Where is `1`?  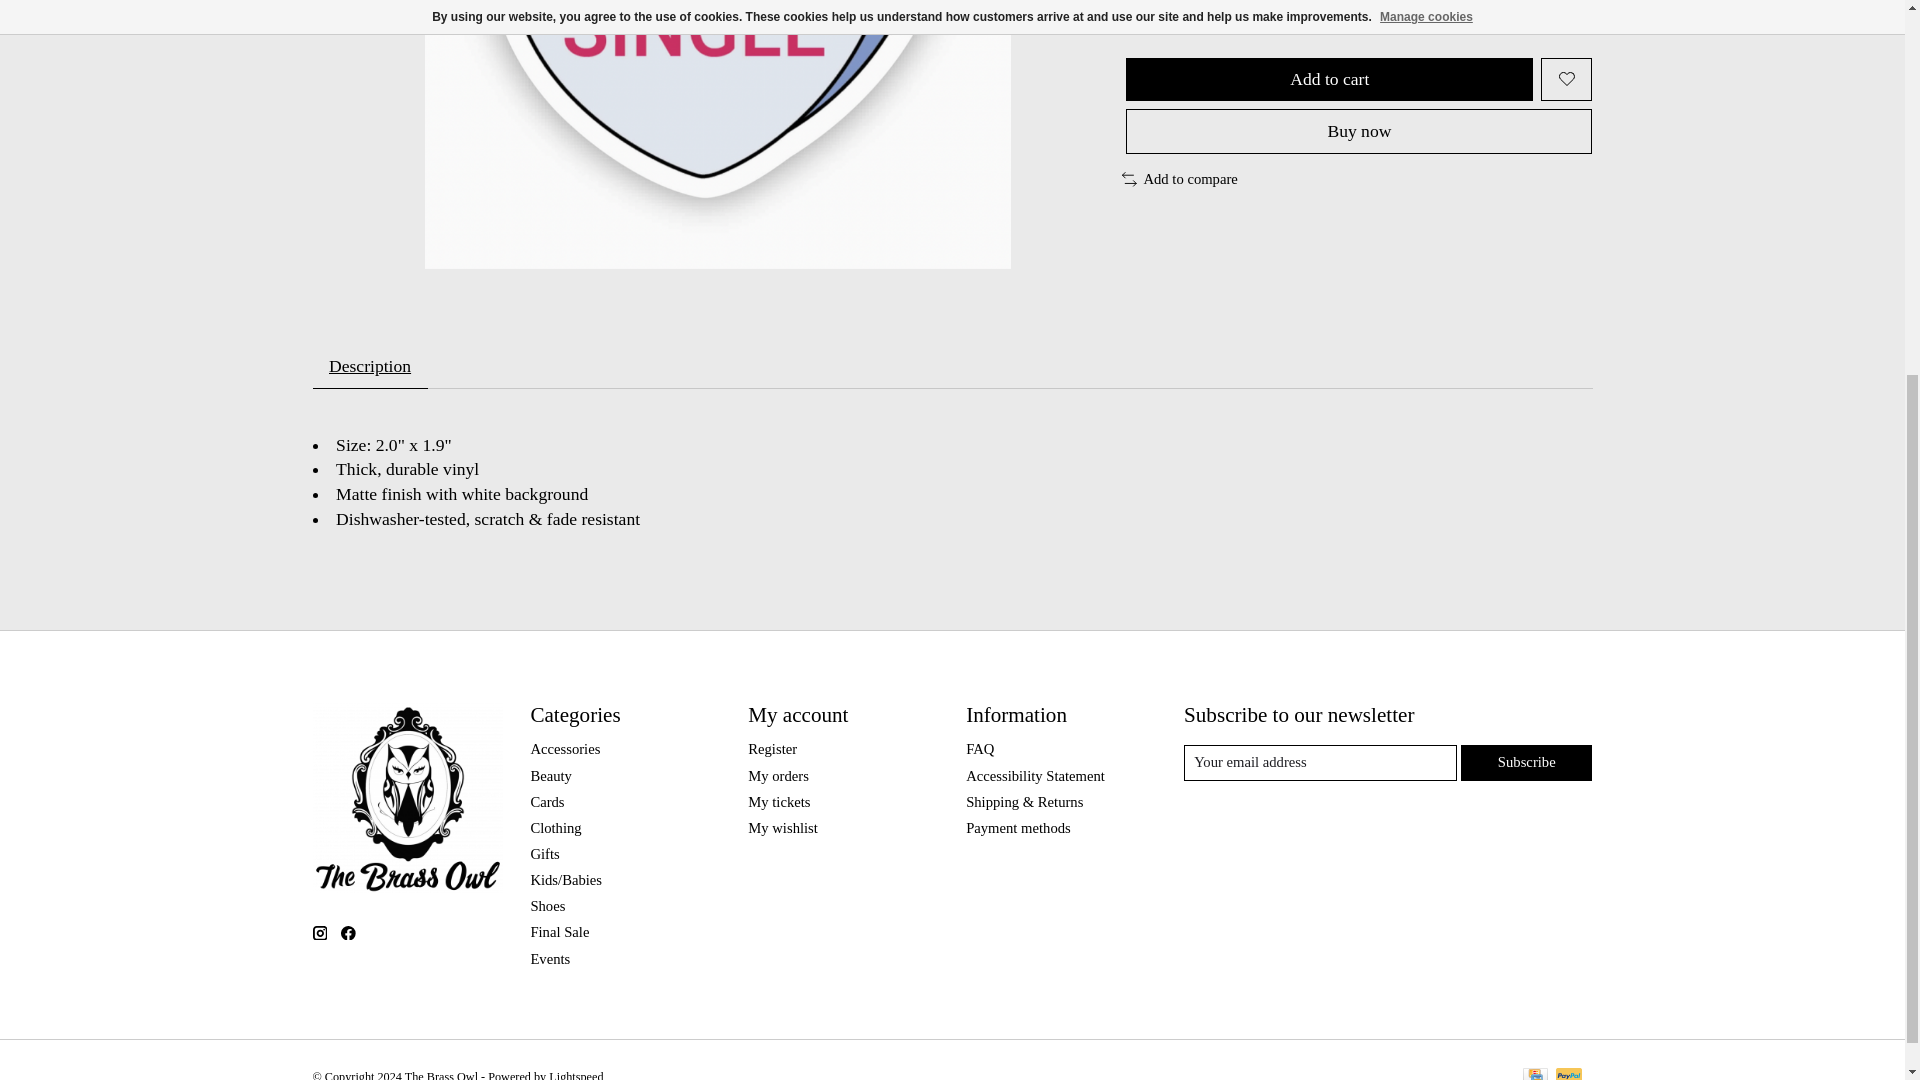 1 is located at coordinates (1169, 16).